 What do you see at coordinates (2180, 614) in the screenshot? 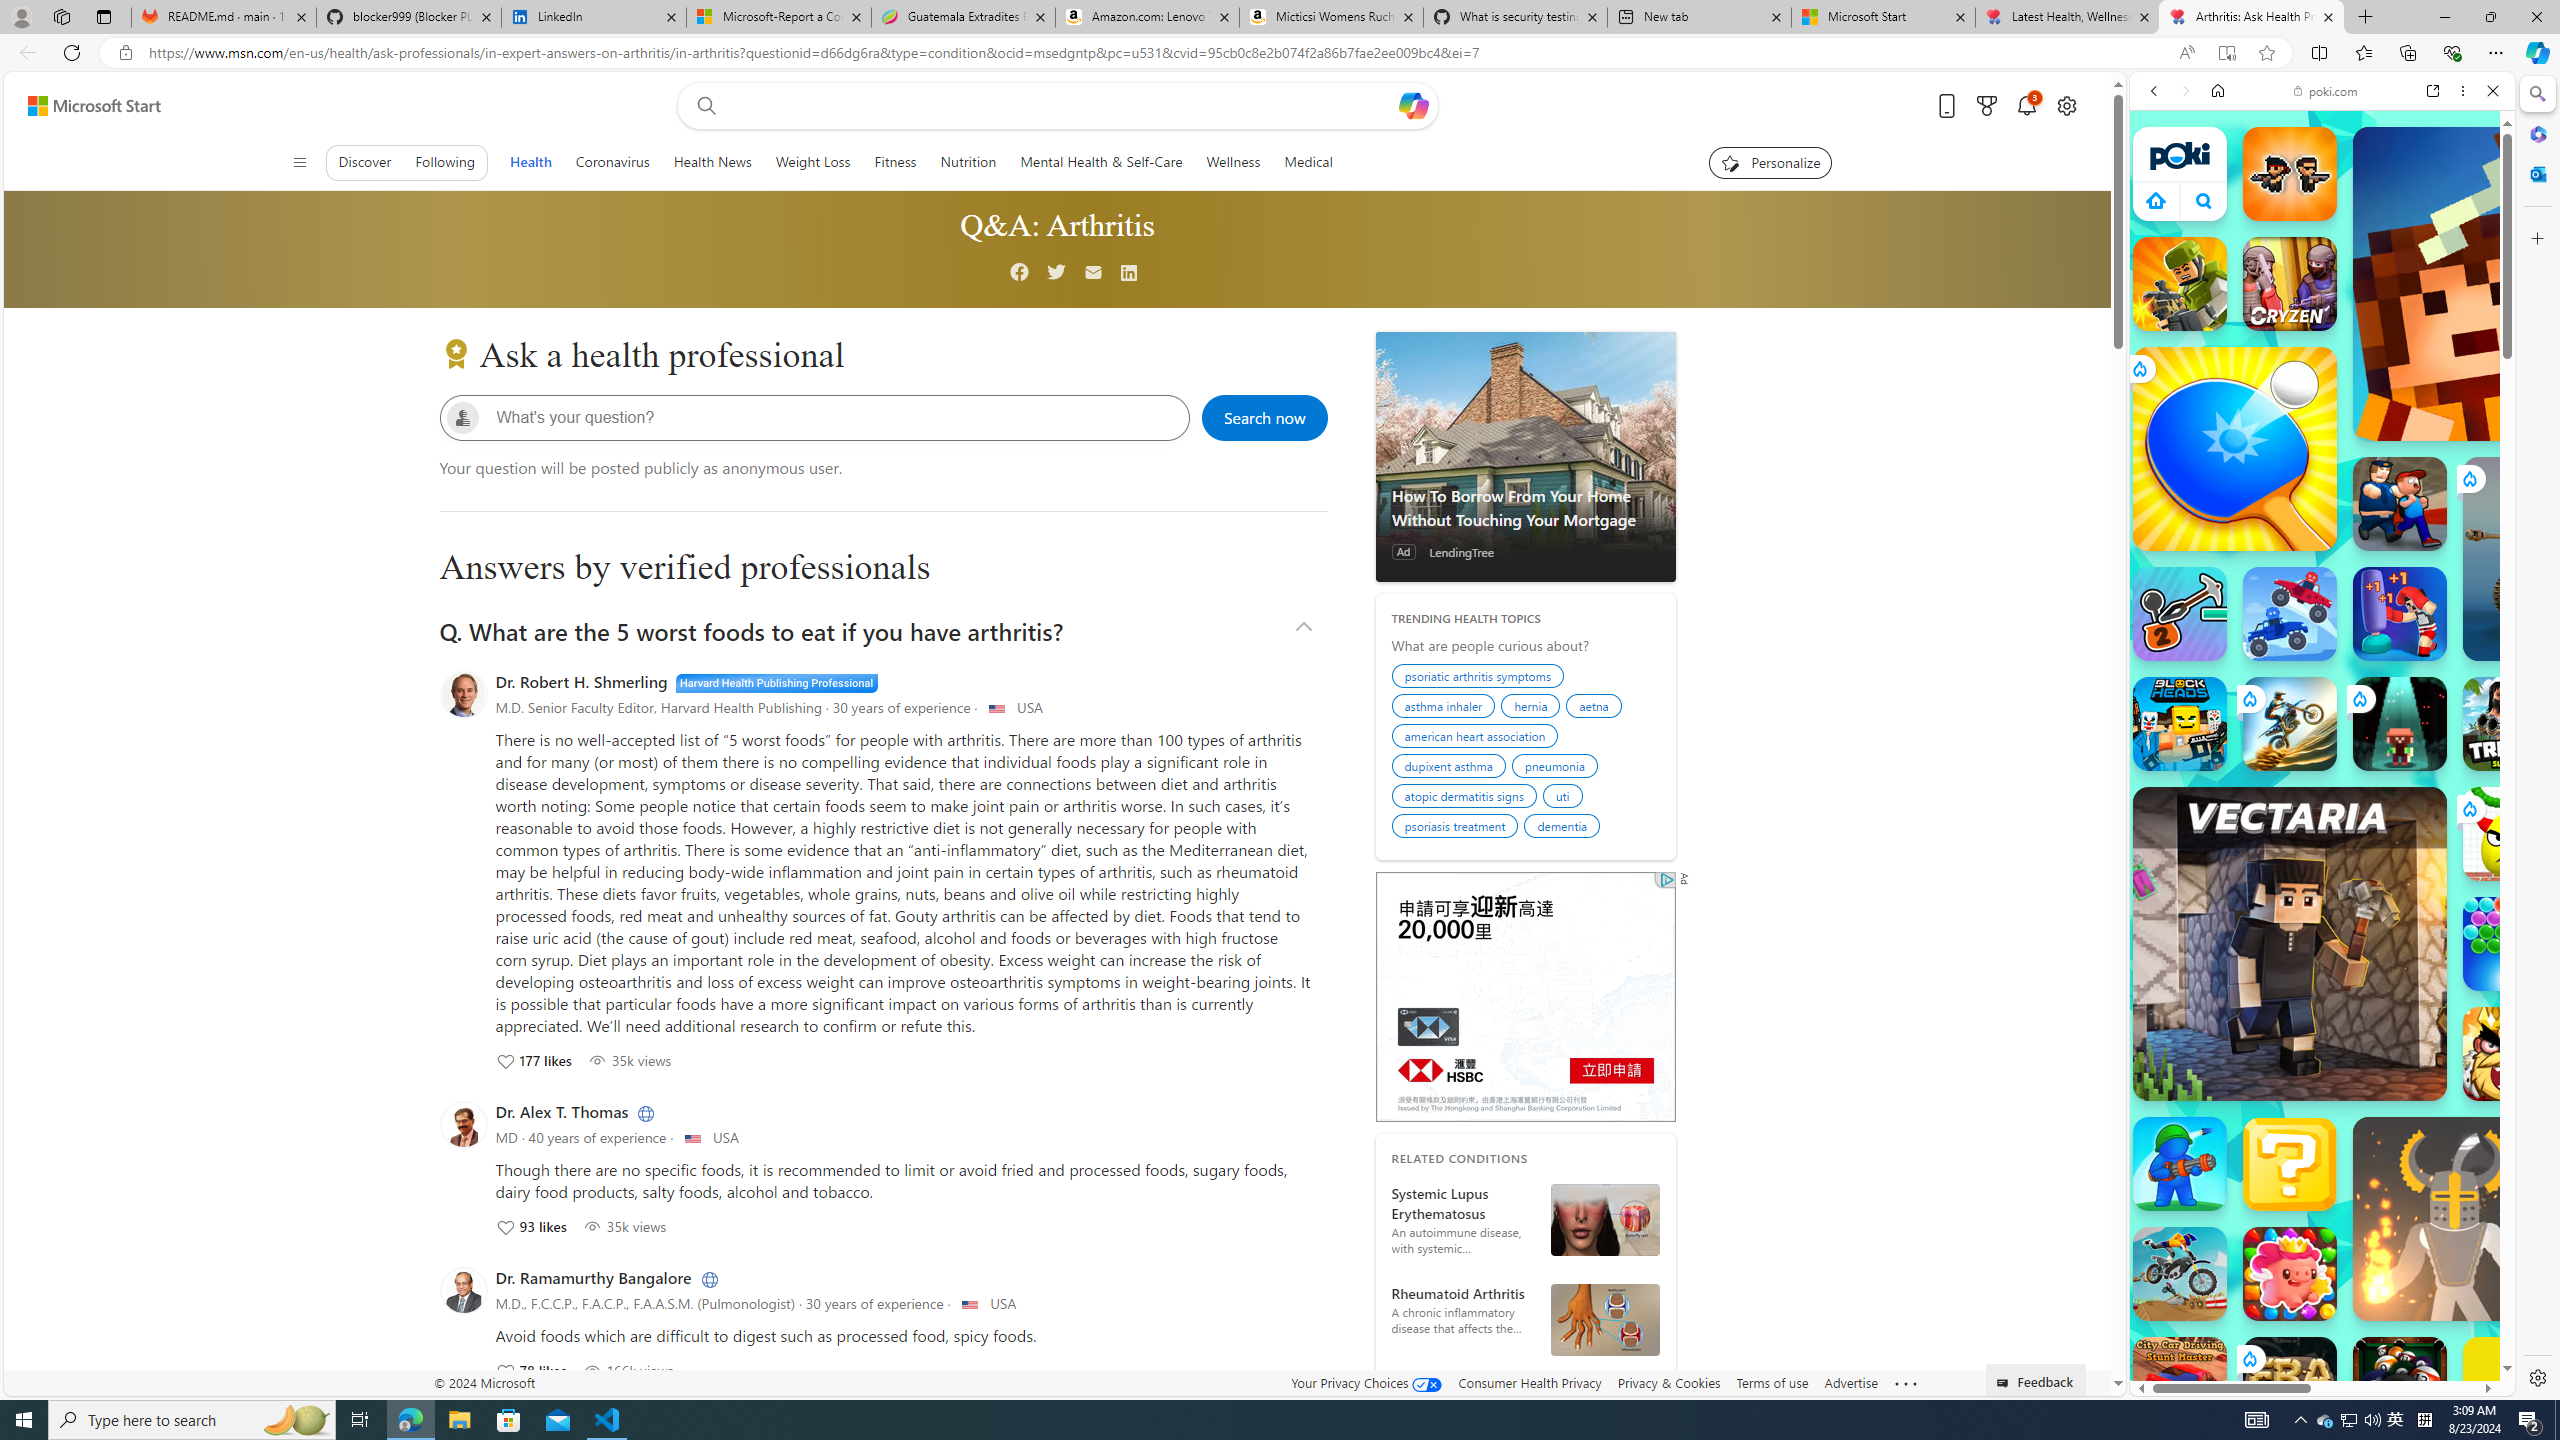
I see `Stickman Climb 2` at bounding box center [2180, 614].